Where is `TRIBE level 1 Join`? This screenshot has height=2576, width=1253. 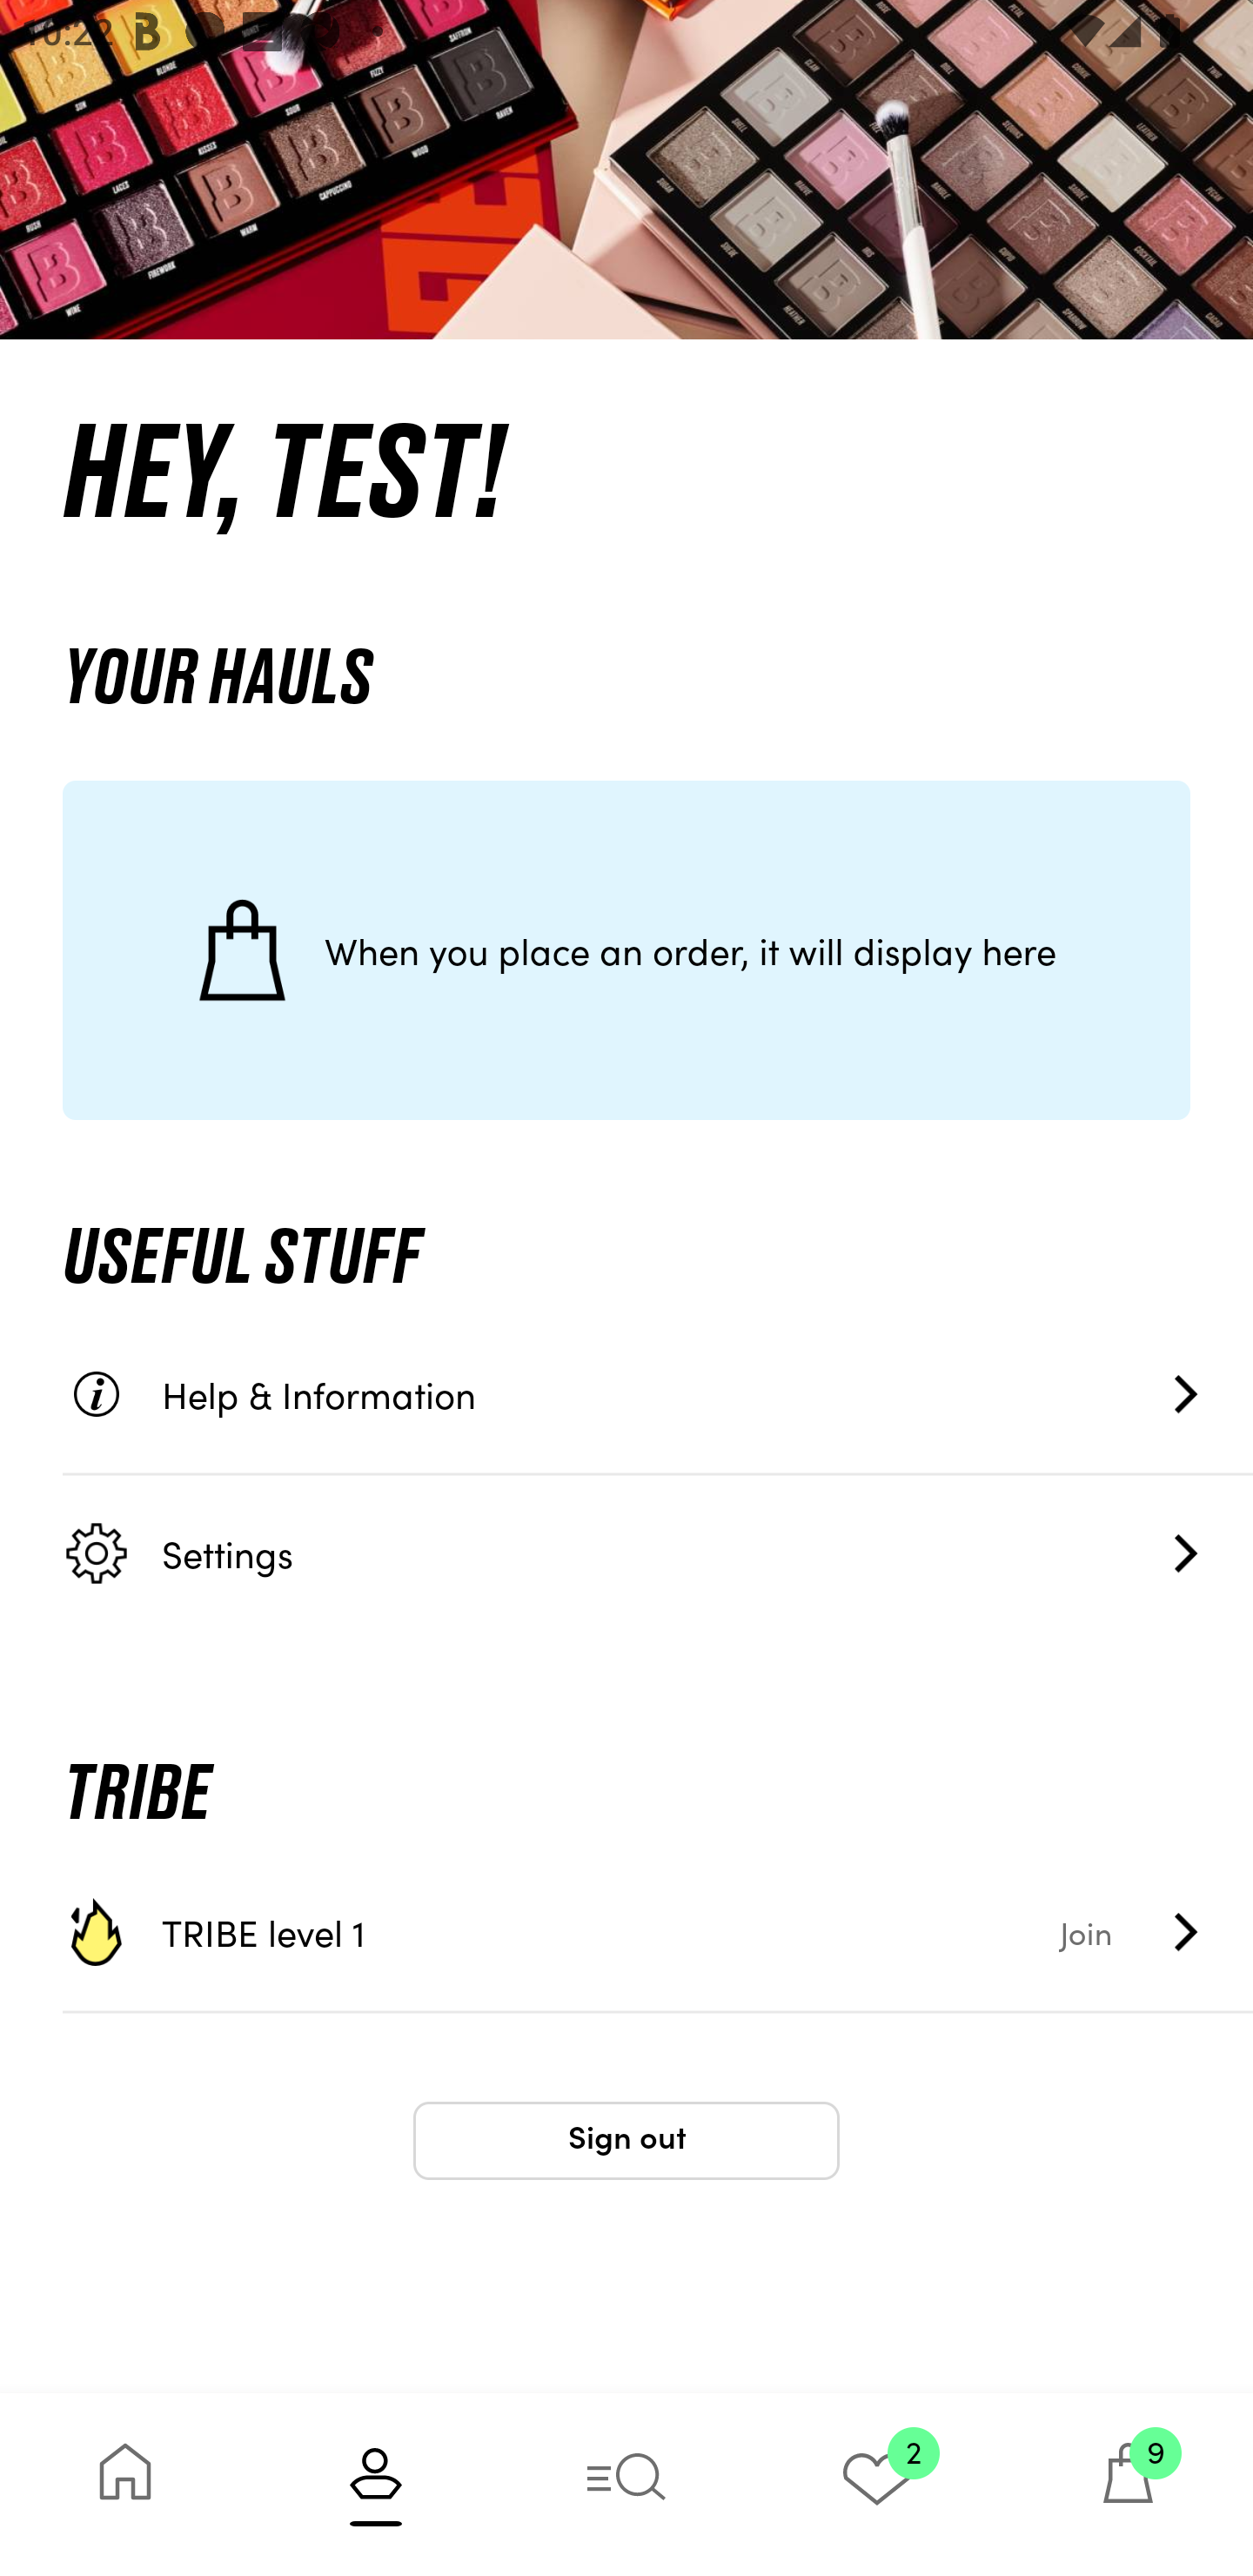 TRIBE level 1 Join is located at coordinates (658, 1932).